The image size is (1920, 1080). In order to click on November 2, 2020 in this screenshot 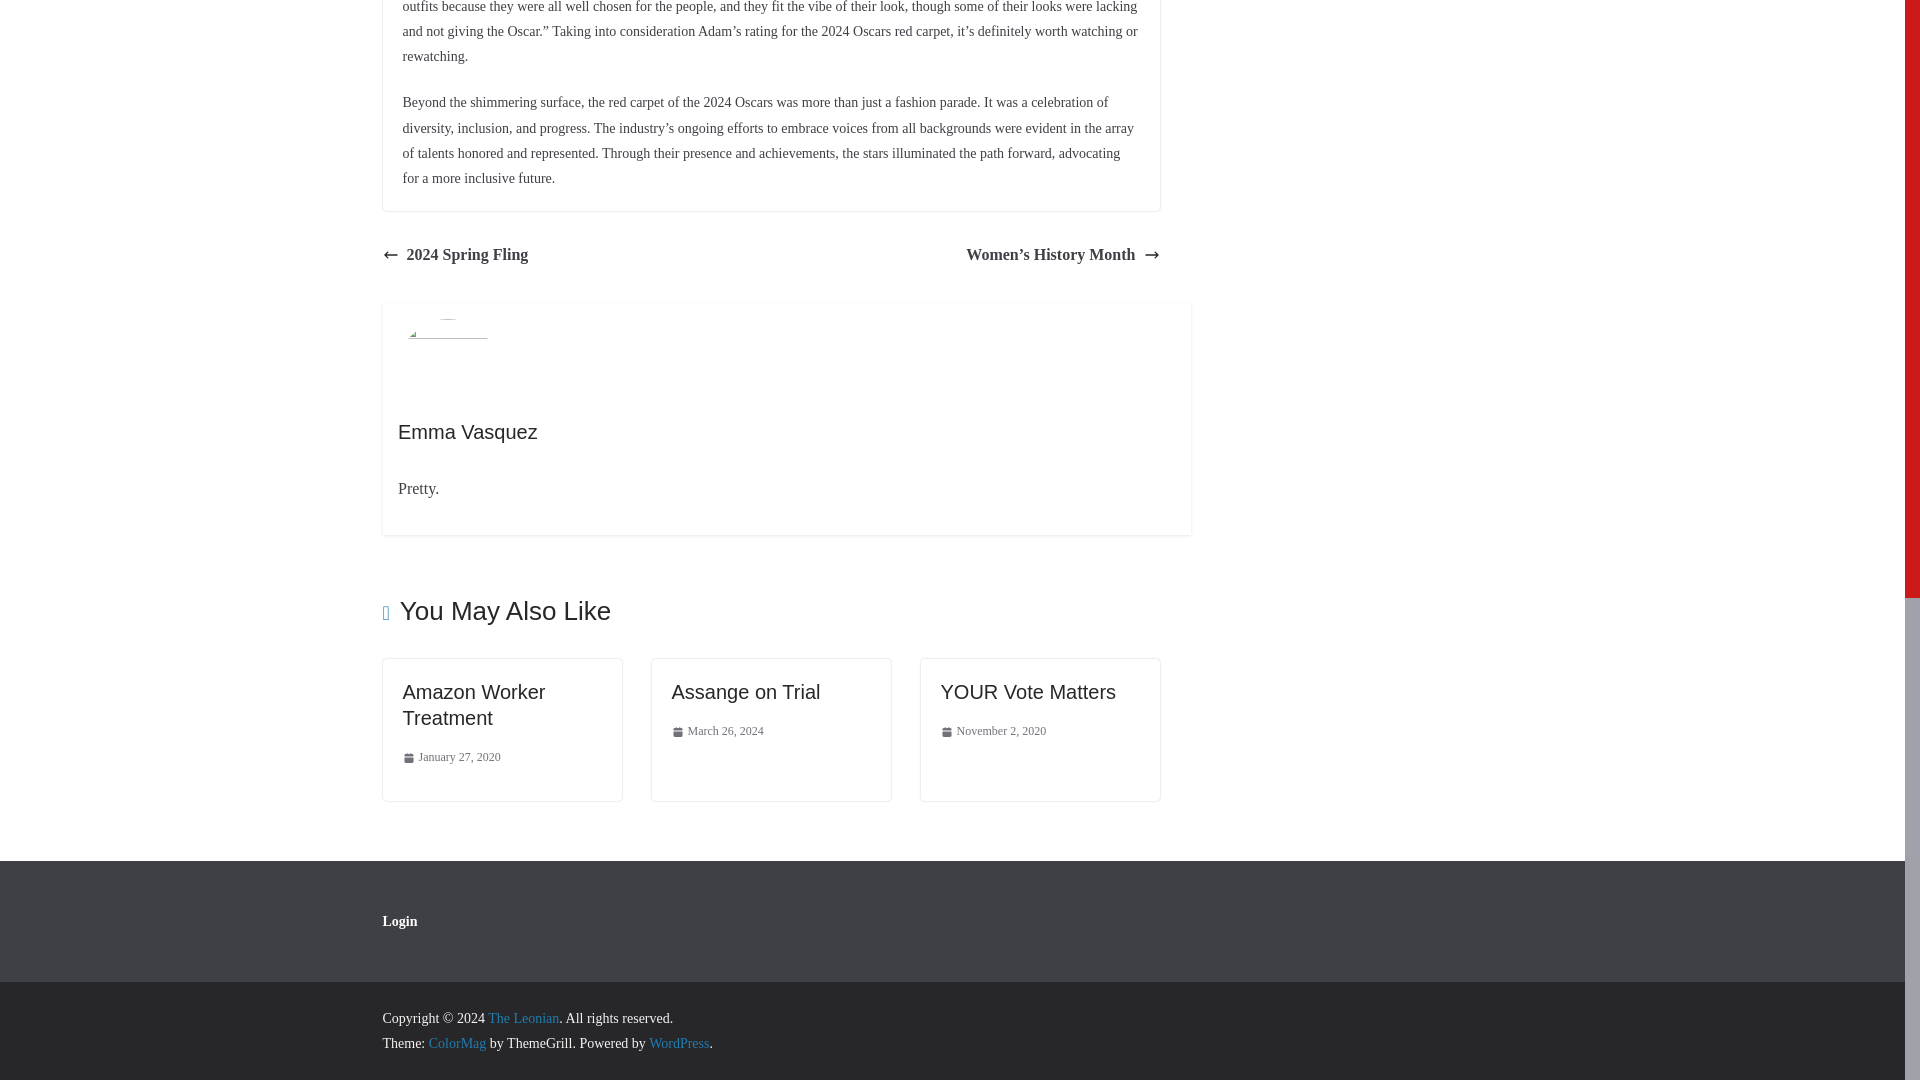, I will do `click(993, 732)`.